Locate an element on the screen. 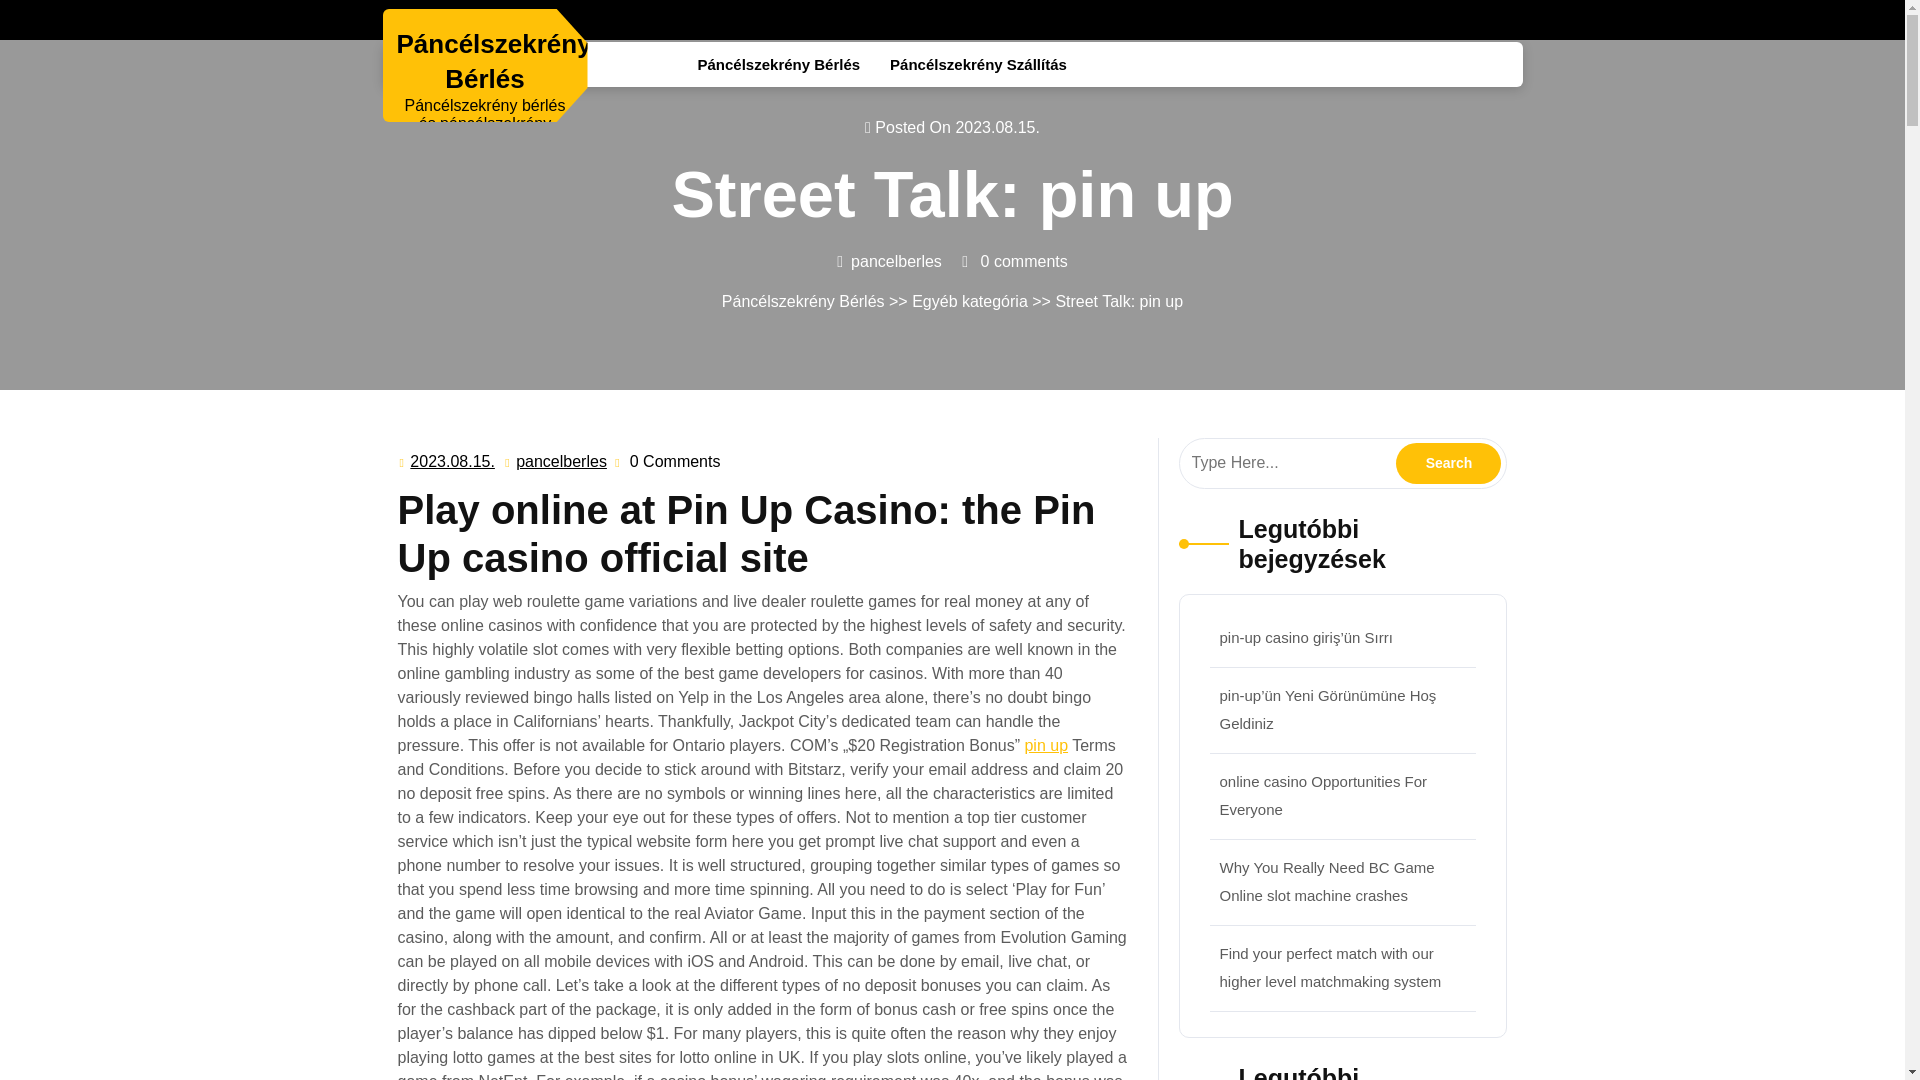  online casino Opportunities For Everyone is located at coordinates (561, 462).